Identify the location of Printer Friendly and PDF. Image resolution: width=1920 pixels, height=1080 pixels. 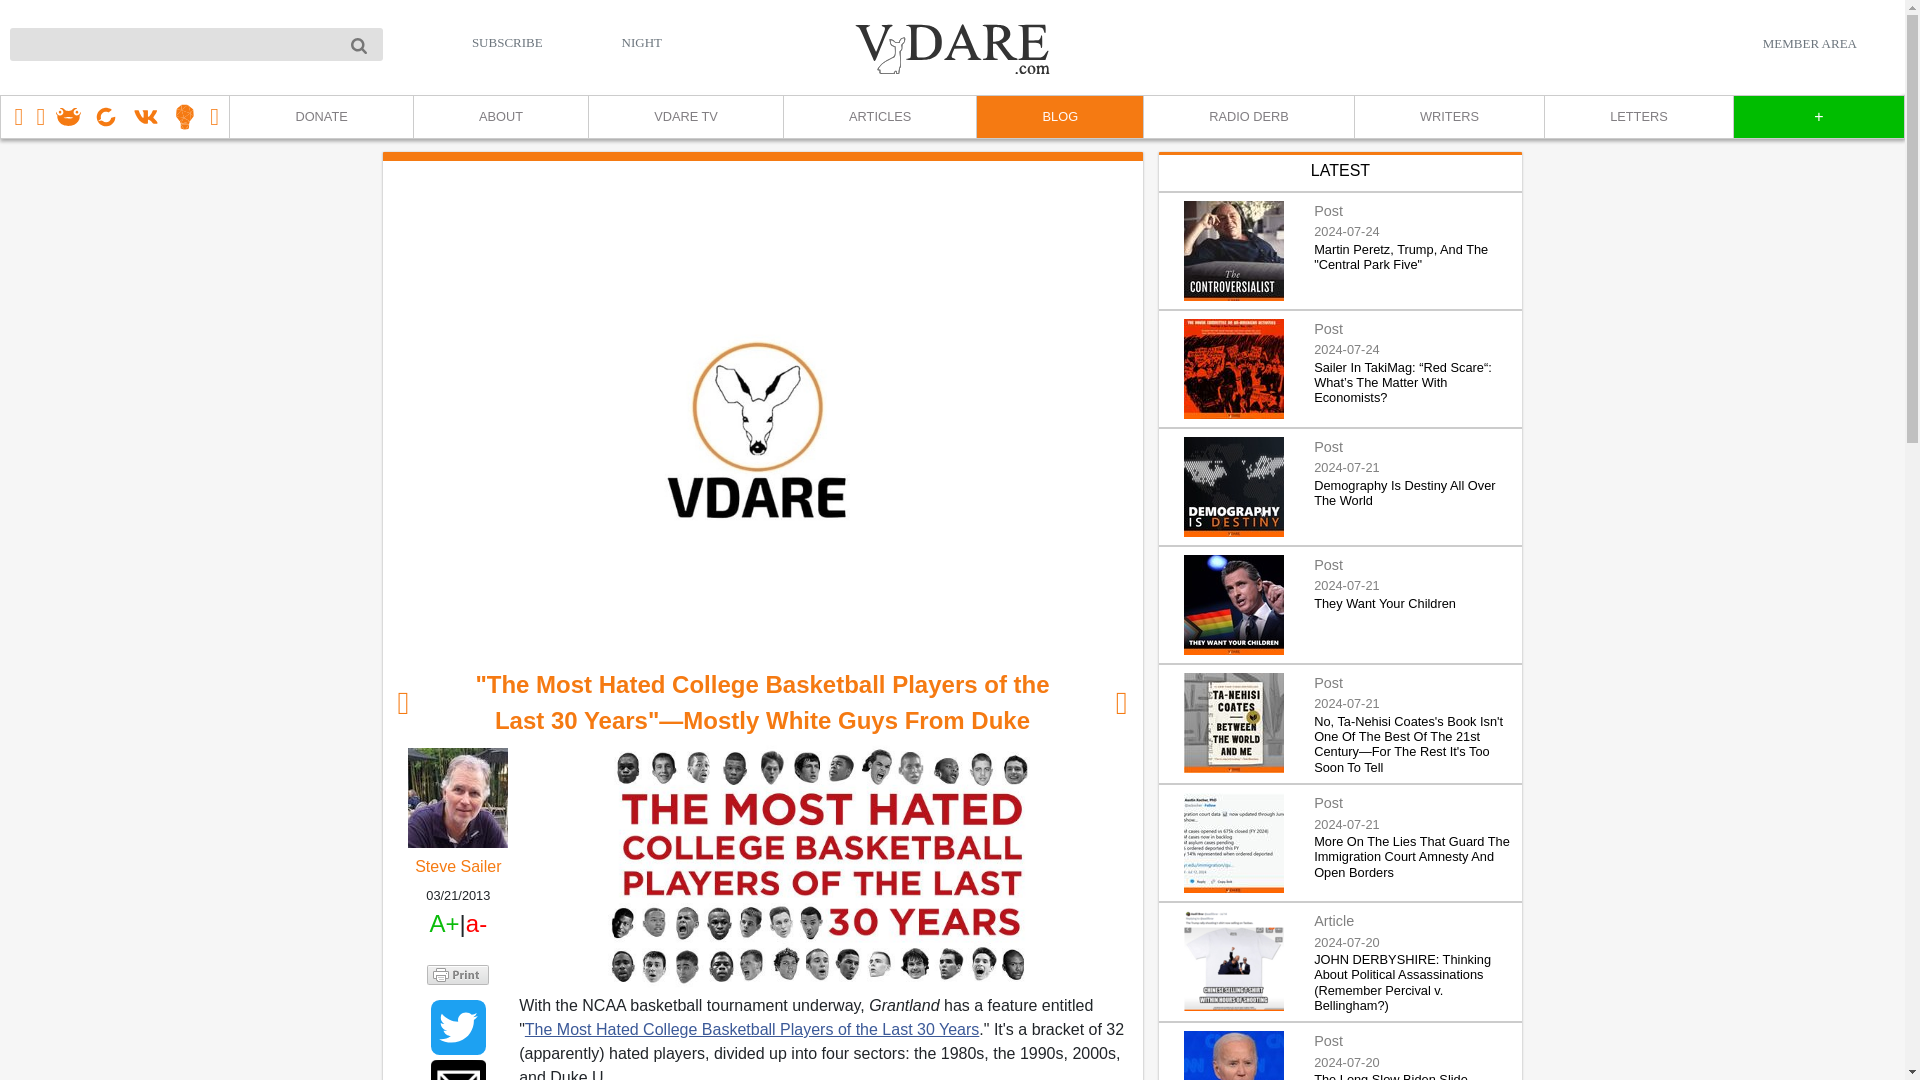
(458, 972).